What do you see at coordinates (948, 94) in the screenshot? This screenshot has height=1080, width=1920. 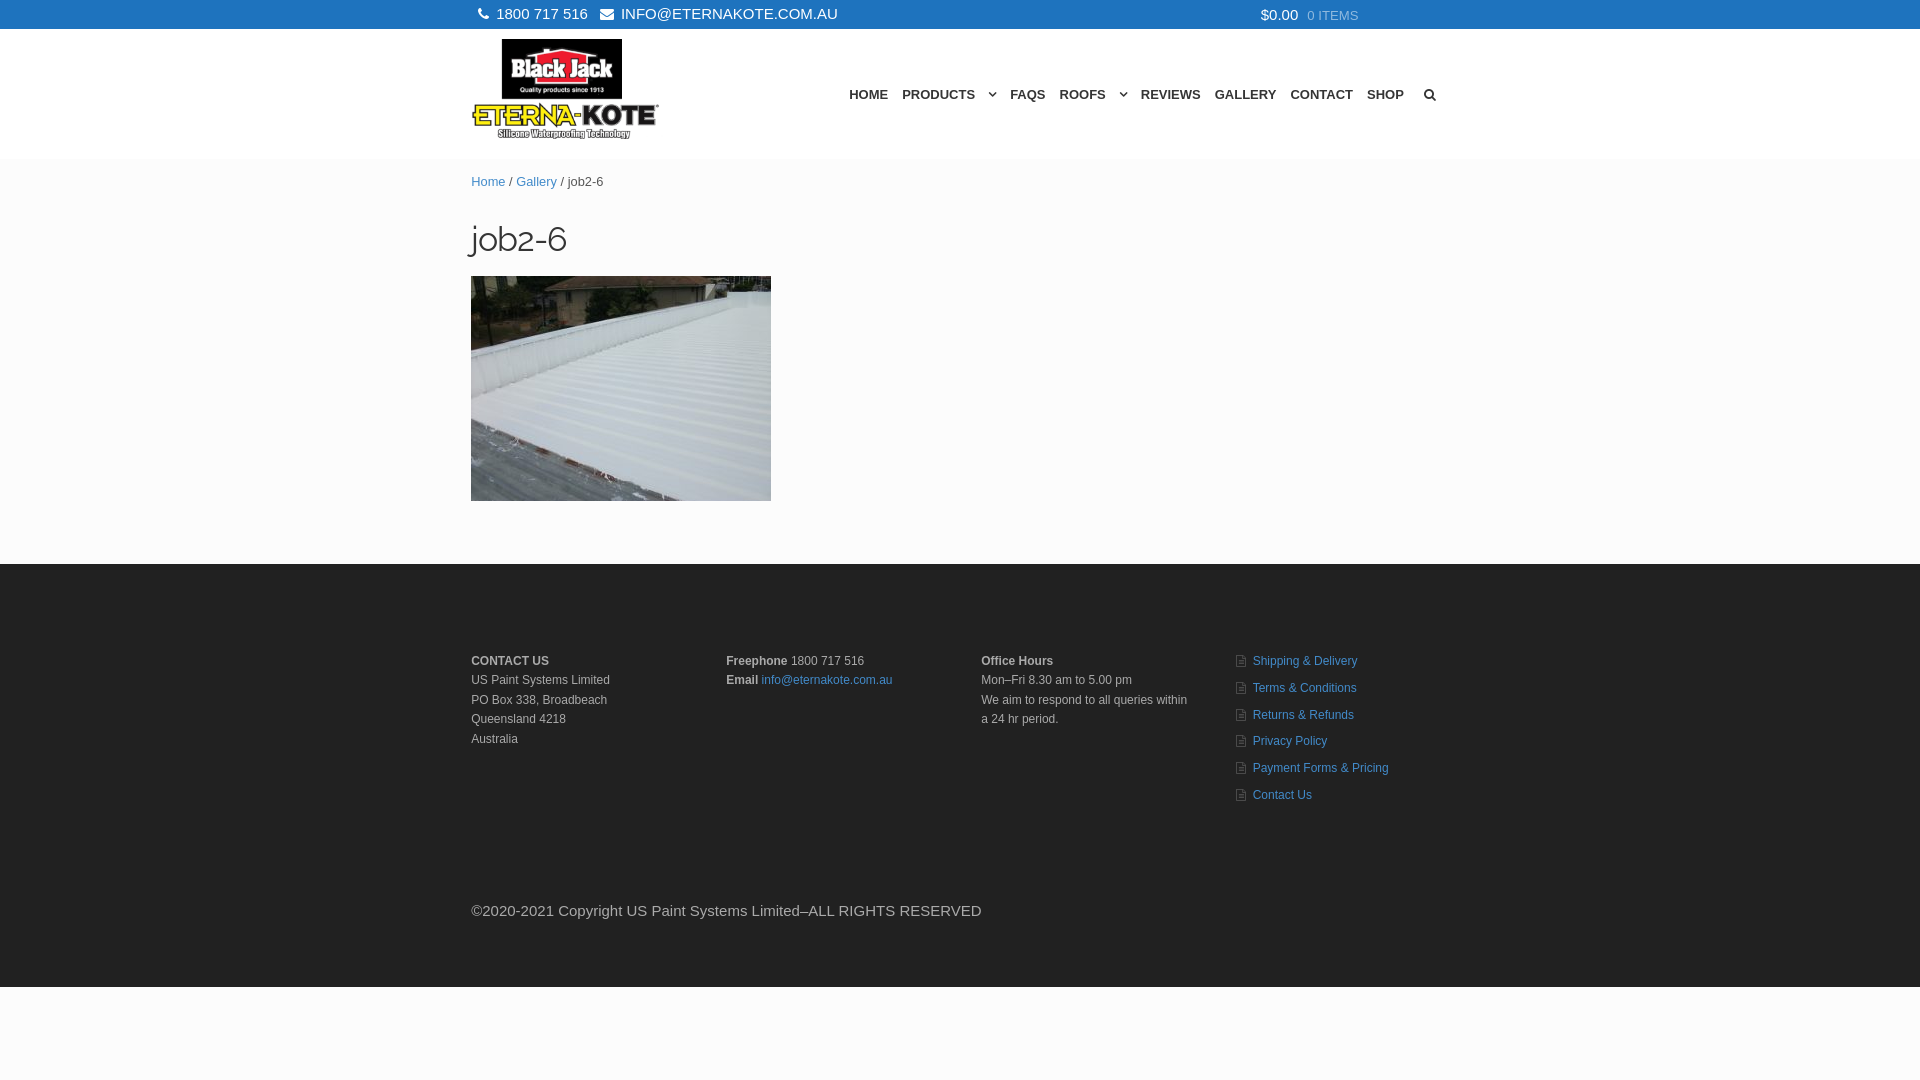 I see `PRODUCTS` at bounding box center [948, 94].